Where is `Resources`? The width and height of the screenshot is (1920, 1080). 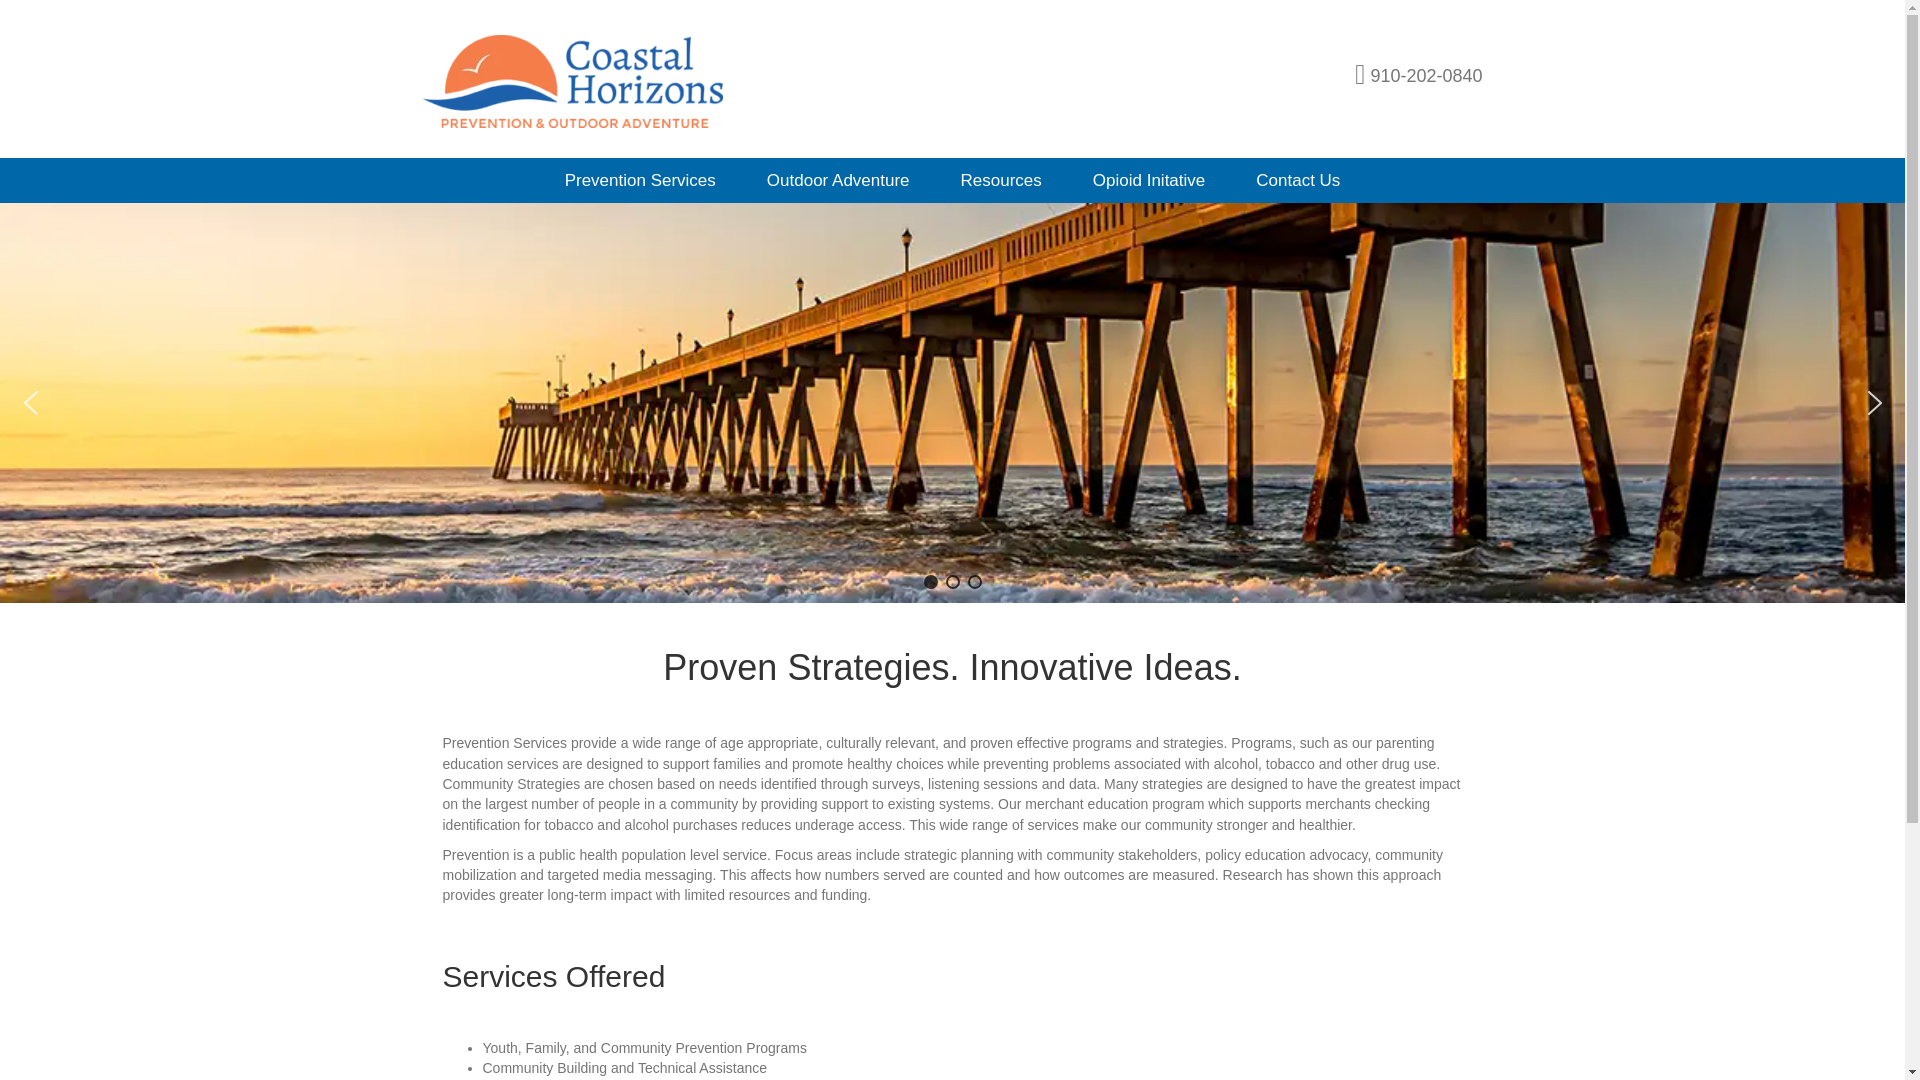
Resources is located at coordinates (1002, 180).